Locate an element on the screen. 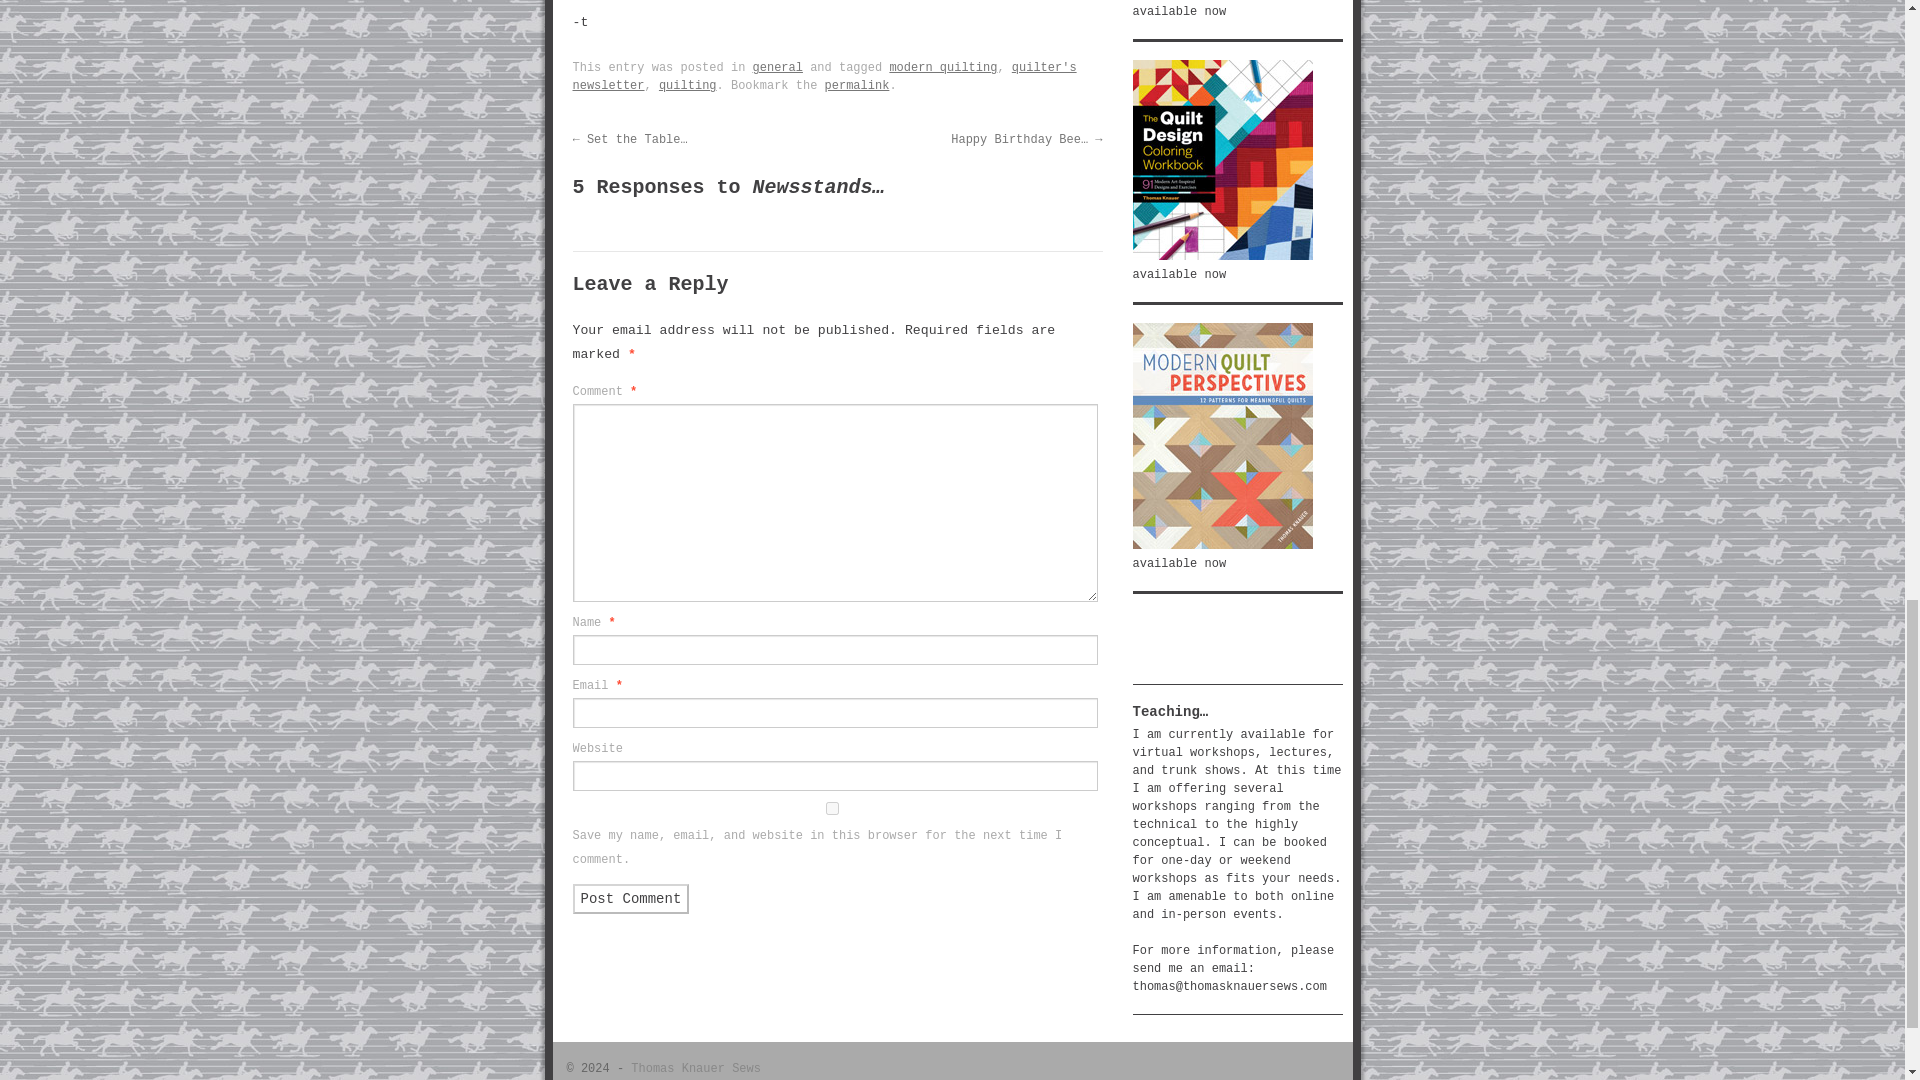  Post Comment is located at coordinates (630, 898).